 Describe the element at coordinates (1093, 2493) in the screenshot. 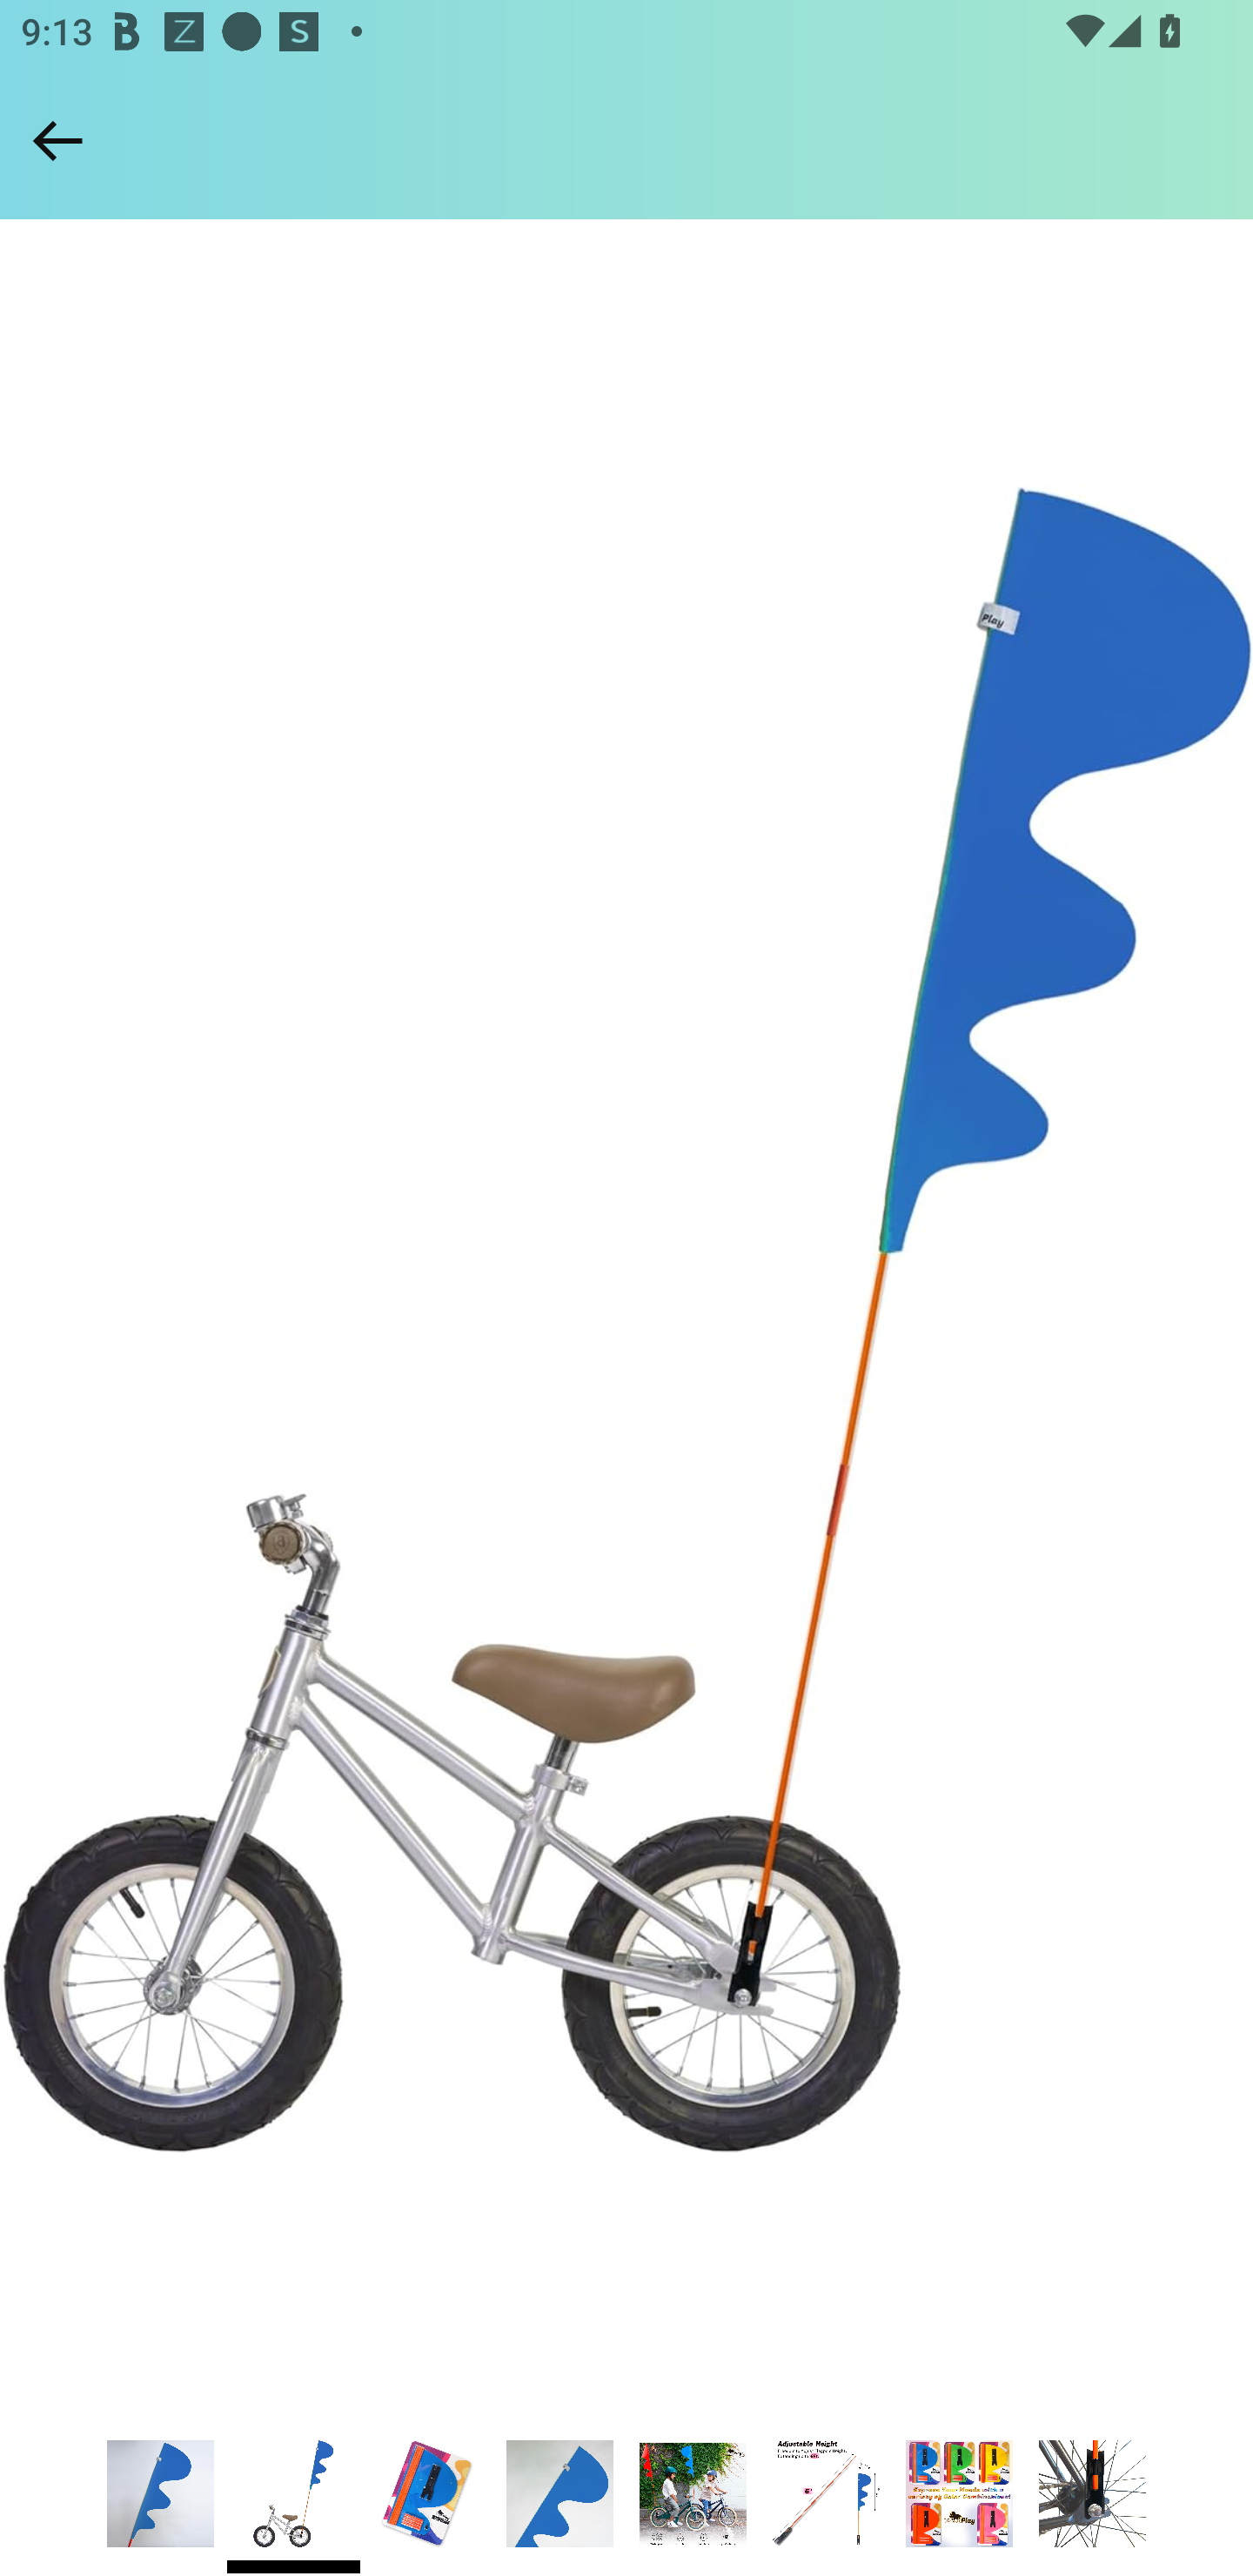

I see `Thumbnail 8` at that location.